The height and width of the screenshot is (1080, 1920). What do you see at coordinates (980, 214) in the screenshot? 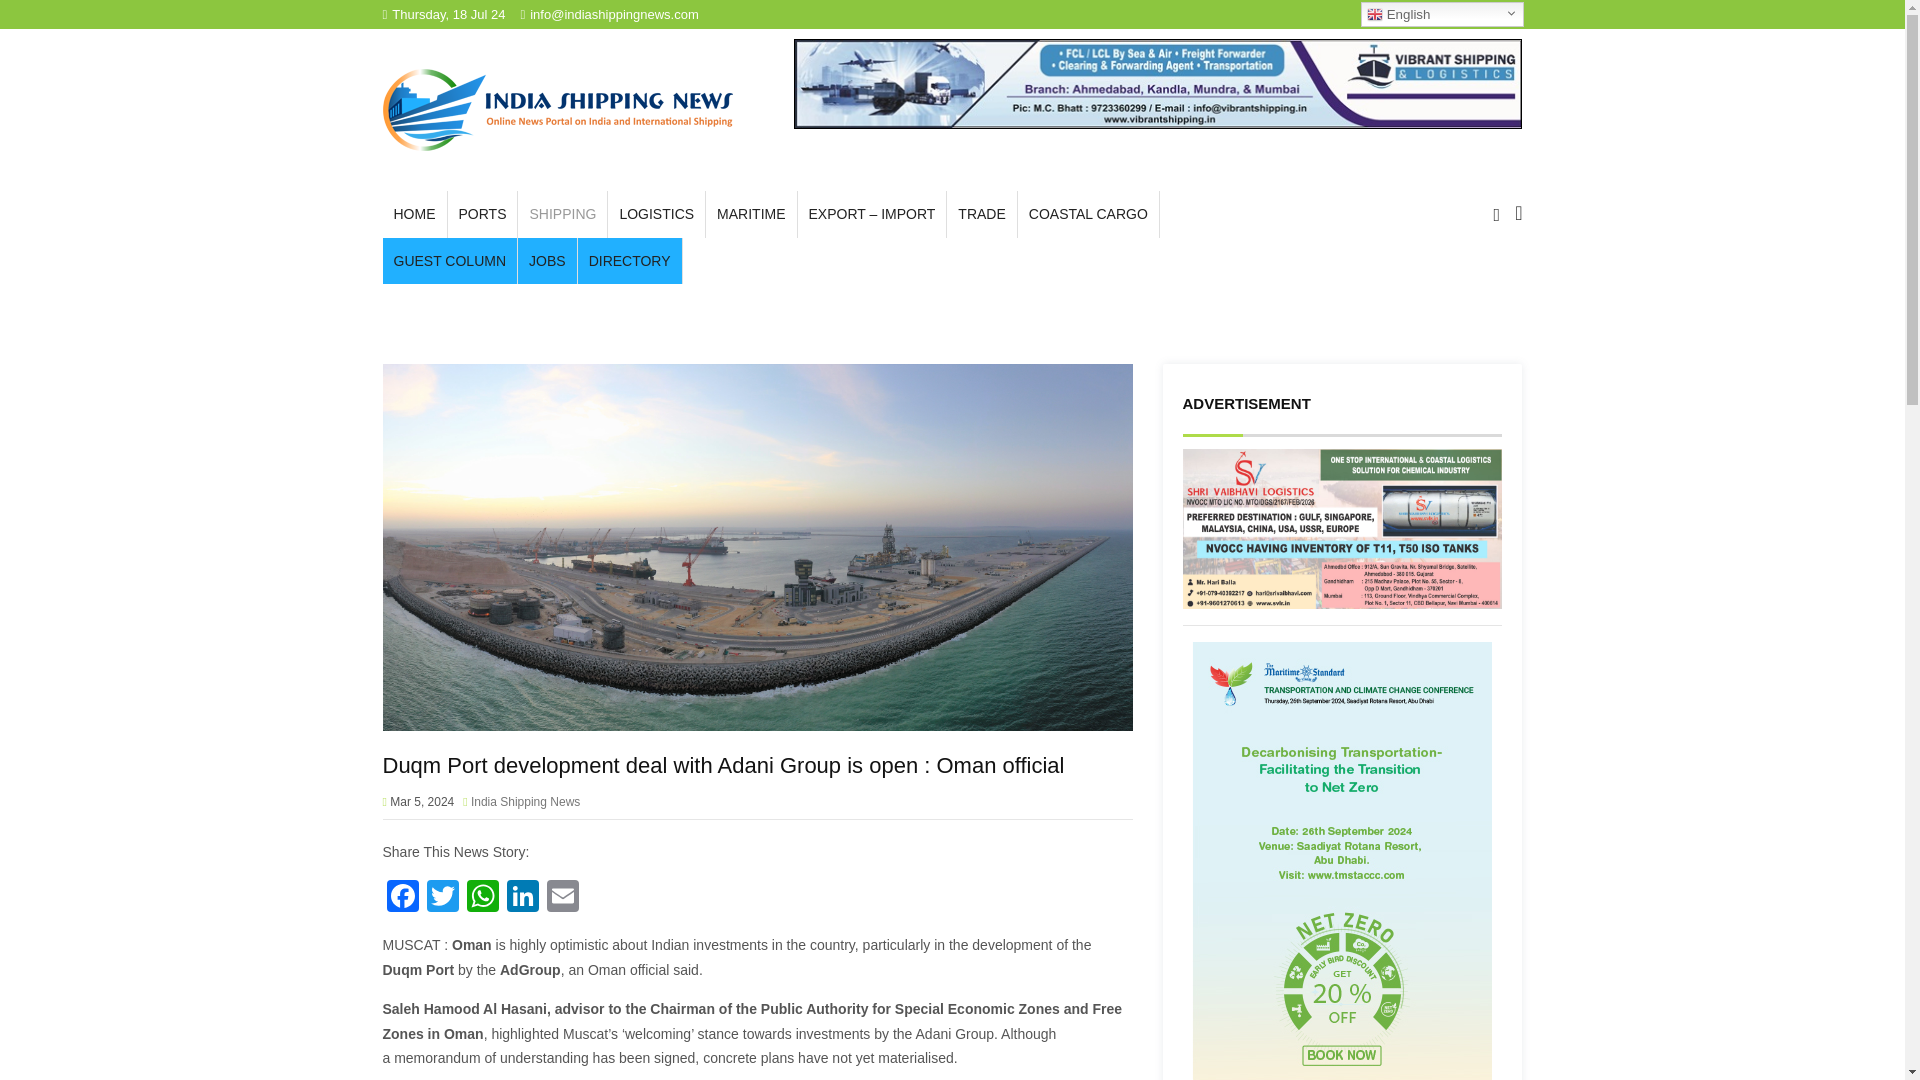
I see `TRADE` at bounding box center [980, 214].